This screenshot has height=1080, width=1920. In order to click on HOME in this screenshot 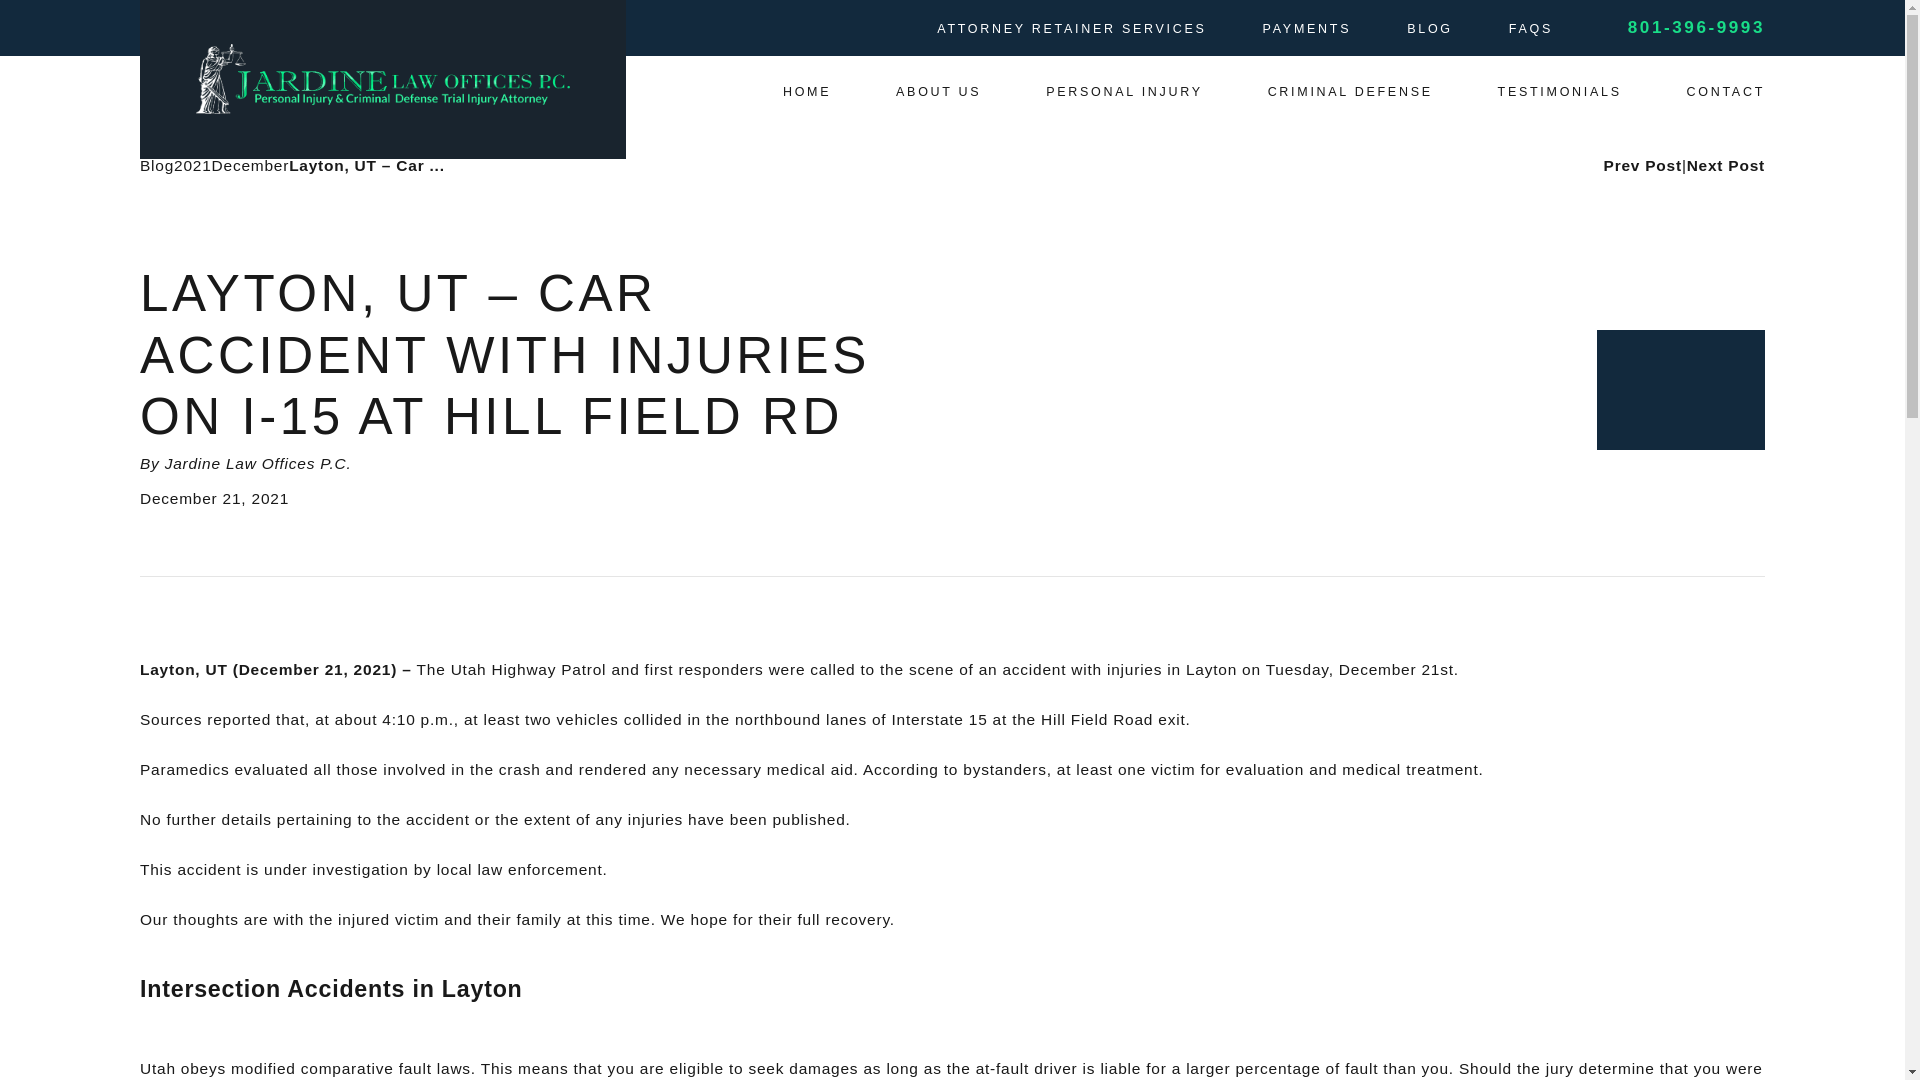, I will do `click(807, 92)`.